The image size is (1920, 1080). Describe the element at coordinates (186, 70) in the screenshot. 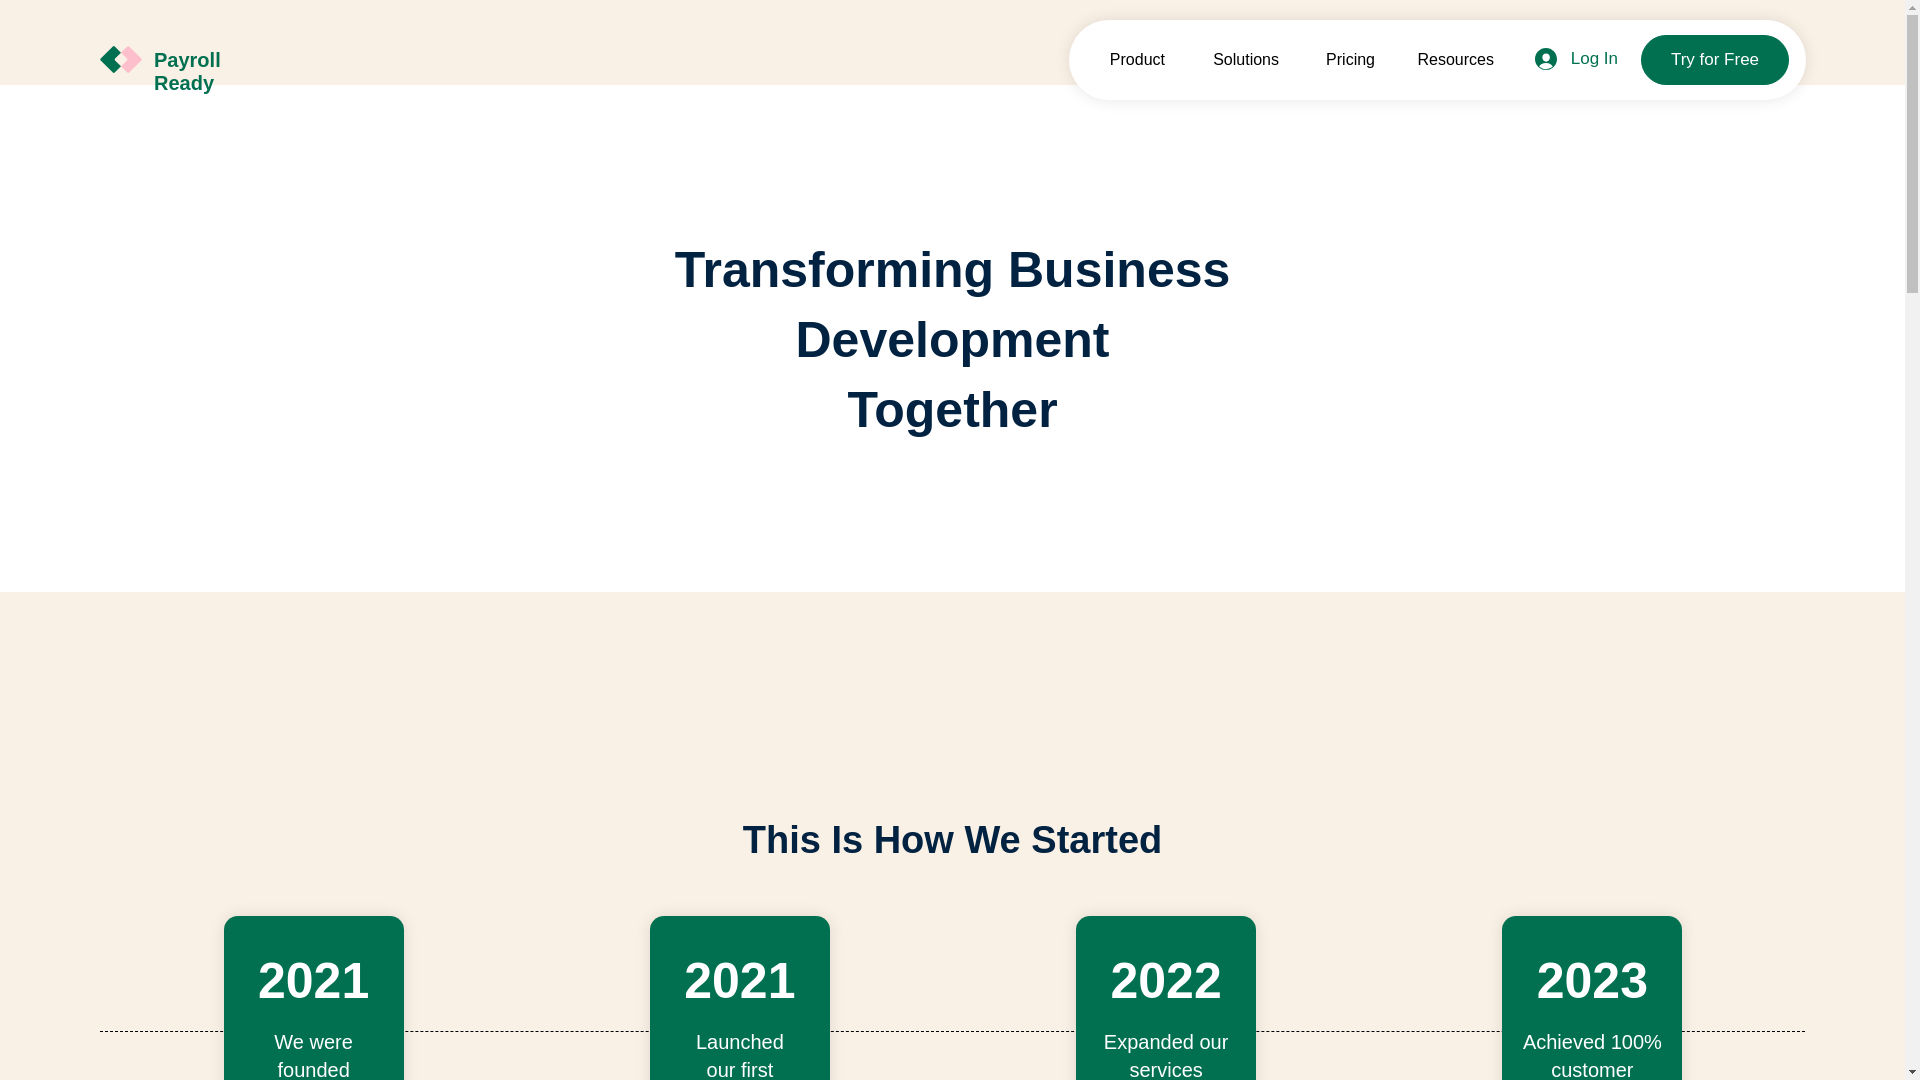

I see `Payroll Ready` at that location.